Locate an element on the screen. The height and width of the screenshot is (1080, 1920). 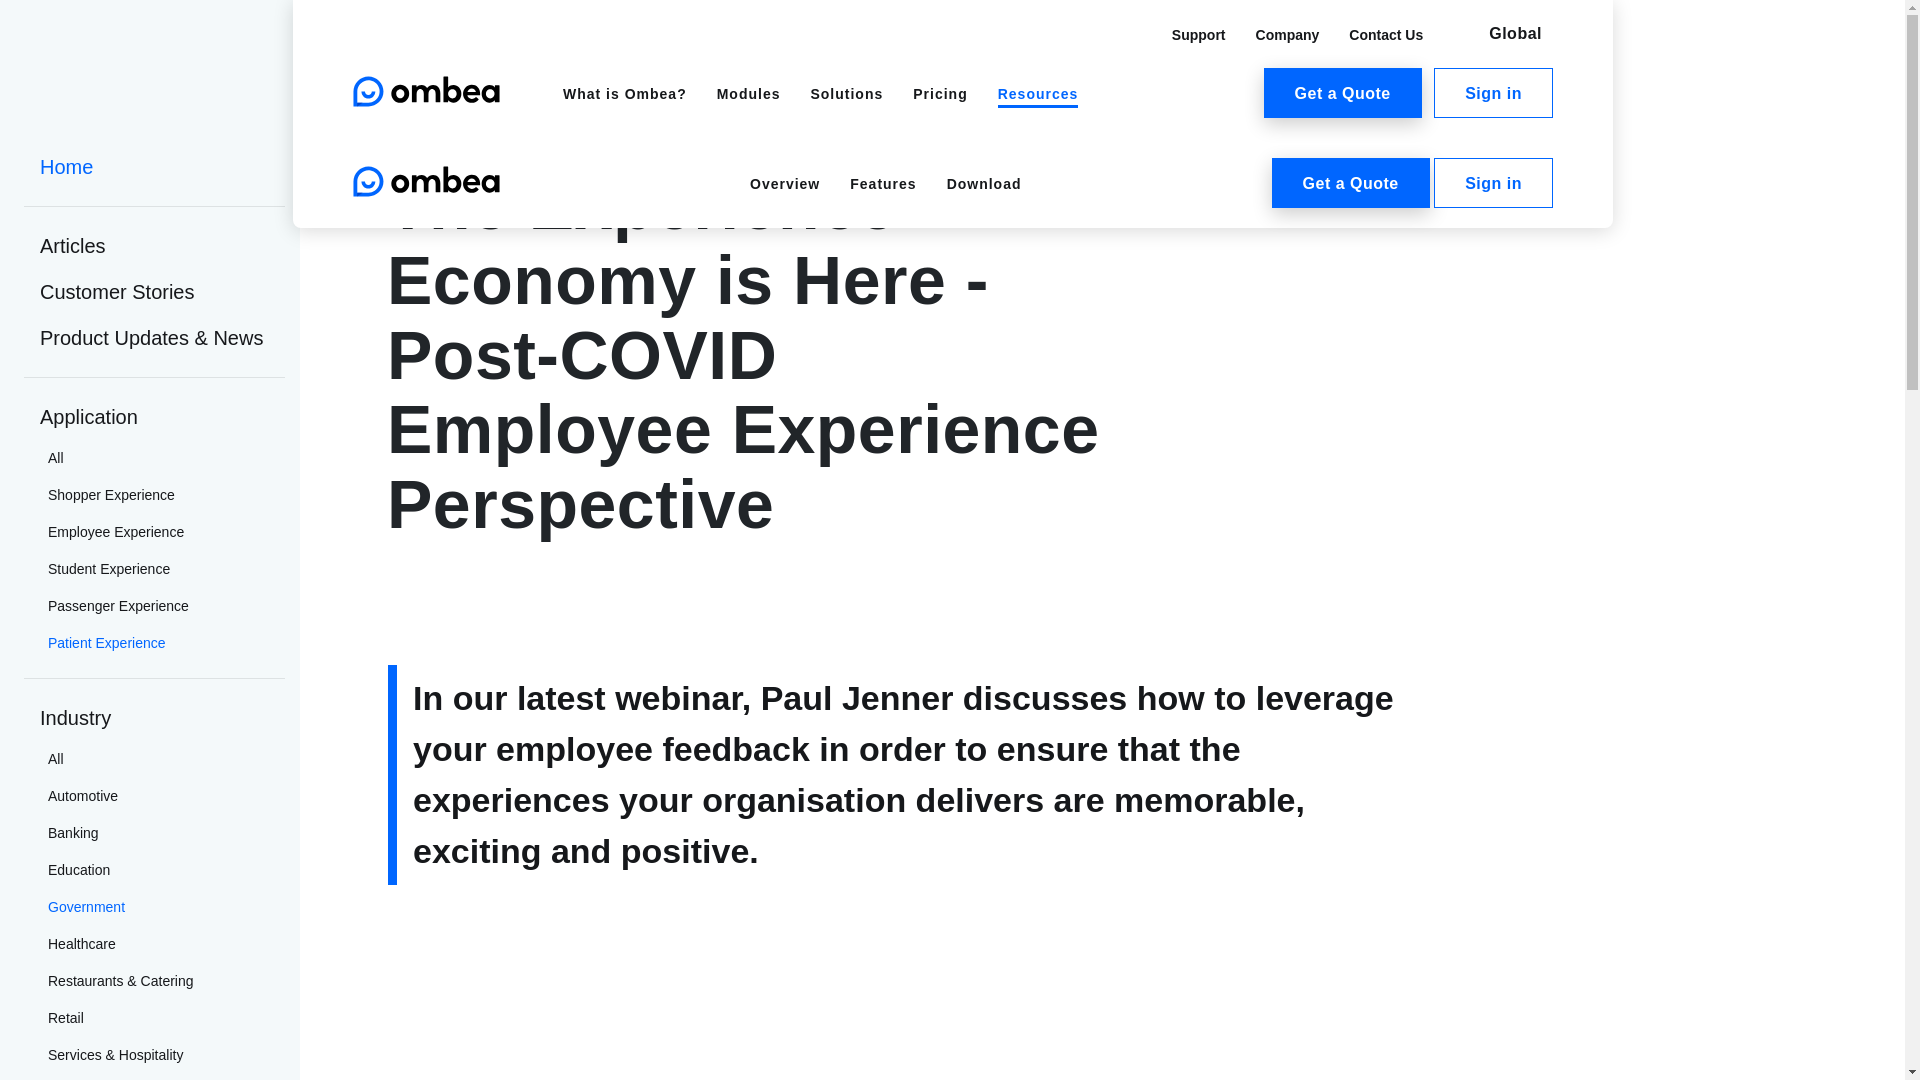
What is Ombea? is located at coordinates (624, 94).